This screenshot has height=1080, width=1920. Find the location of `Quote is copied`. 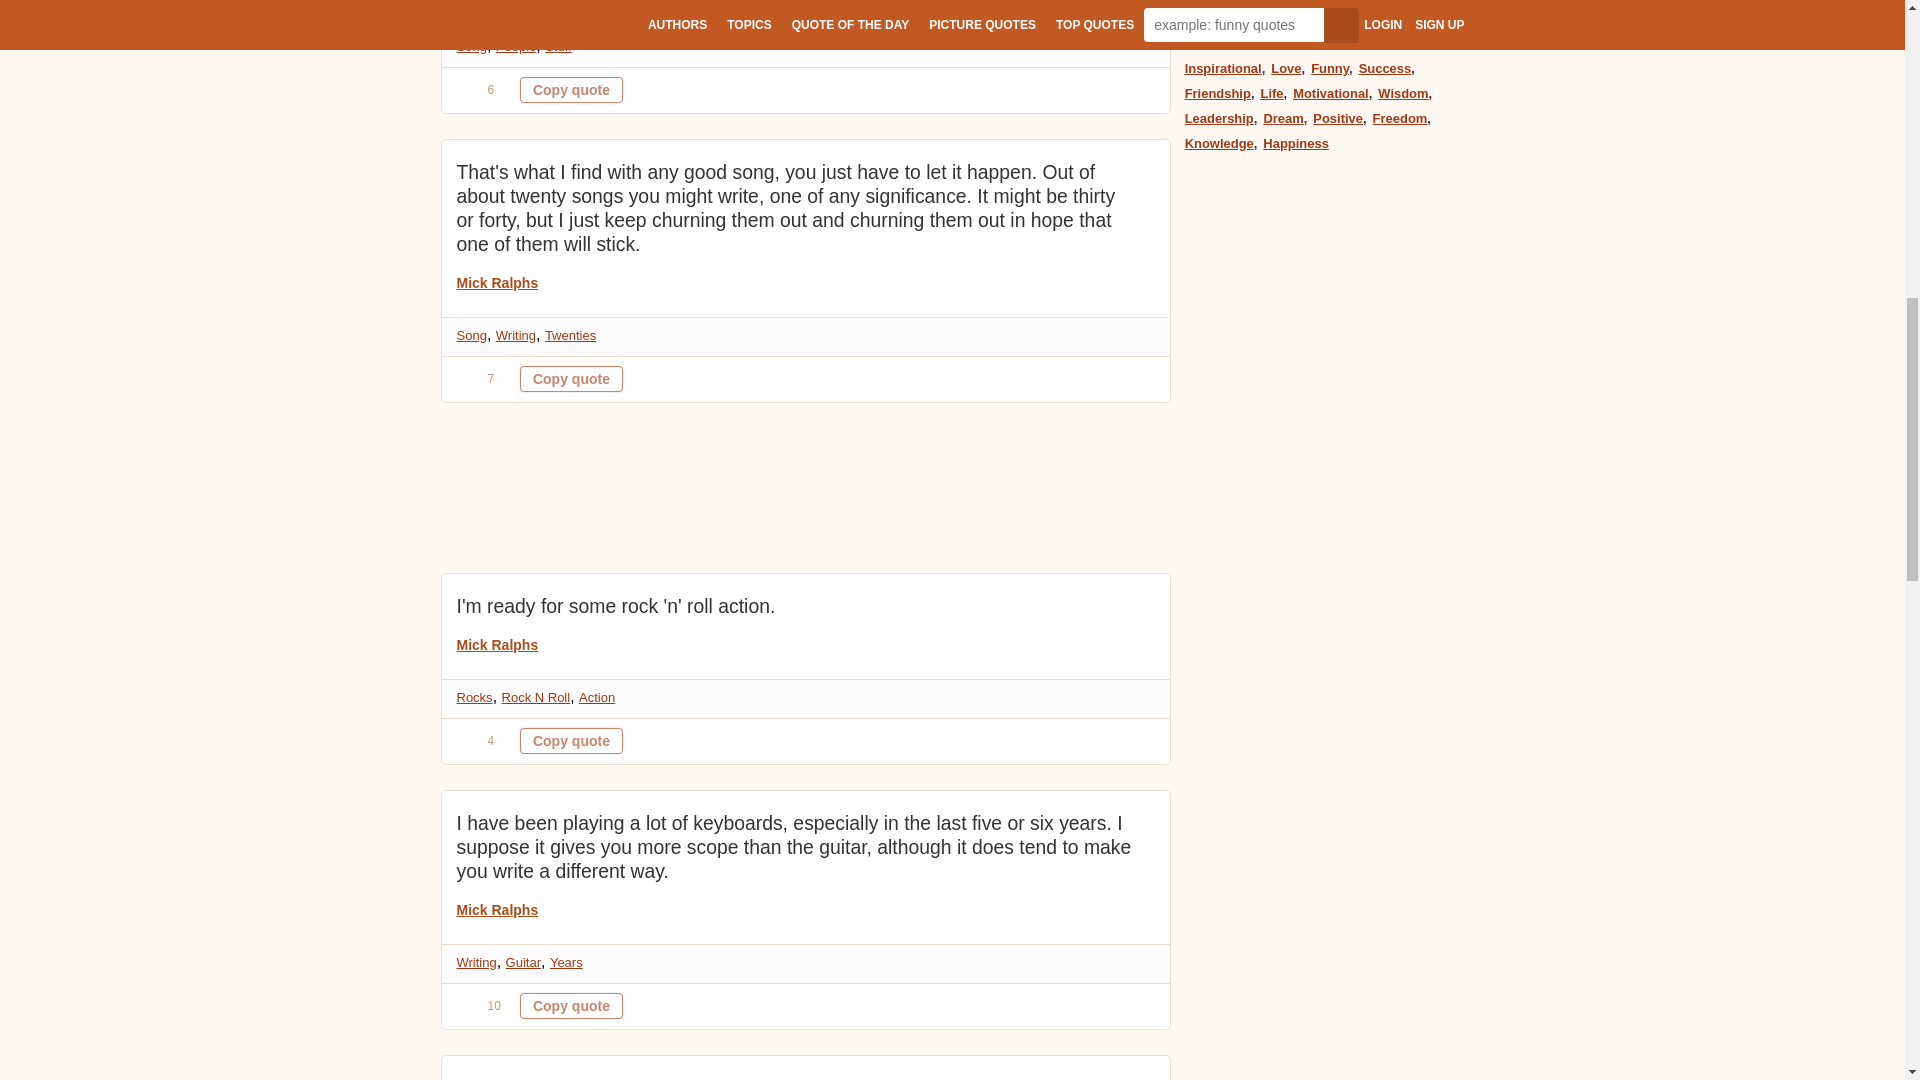

Quote is copied is located at coordinates (571, 1006).